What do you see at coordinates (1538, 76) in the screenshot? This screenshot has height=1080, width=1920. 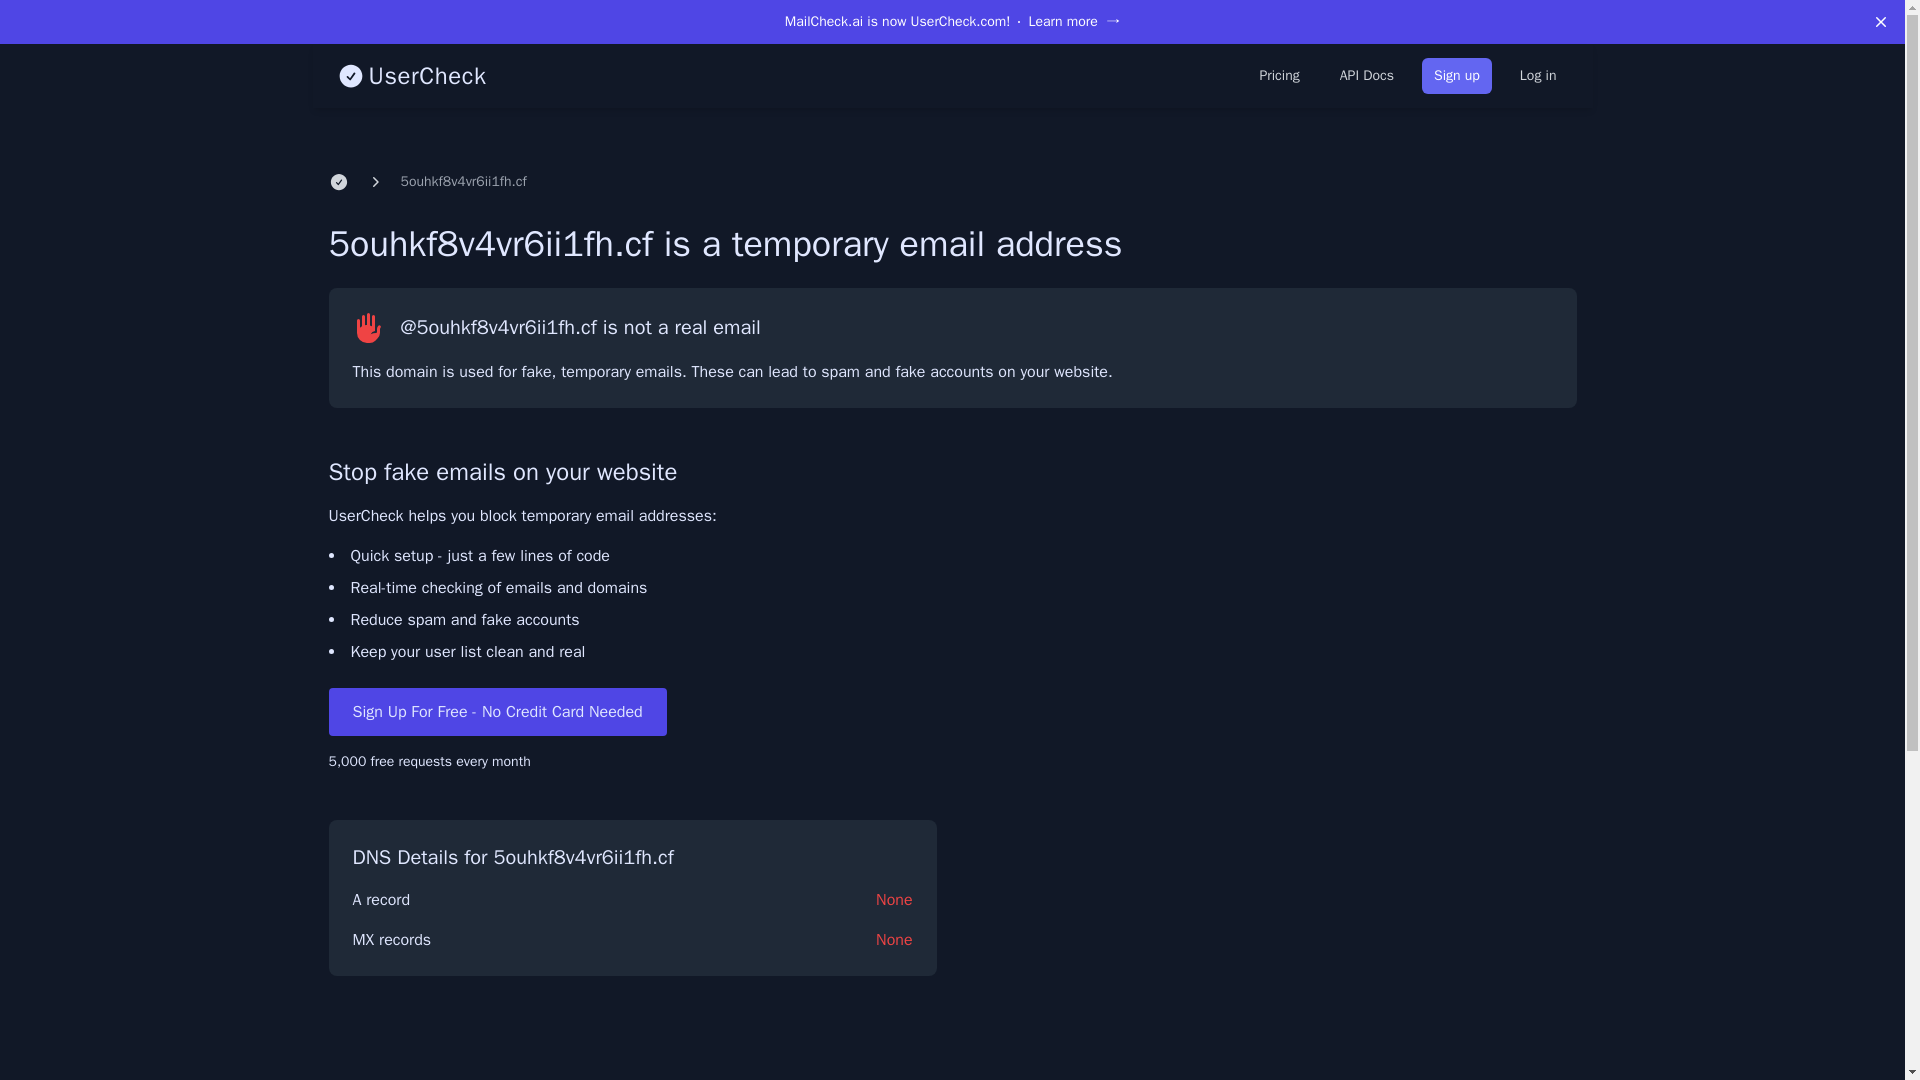 I see `Log in` at bounding box center [1538, 76].